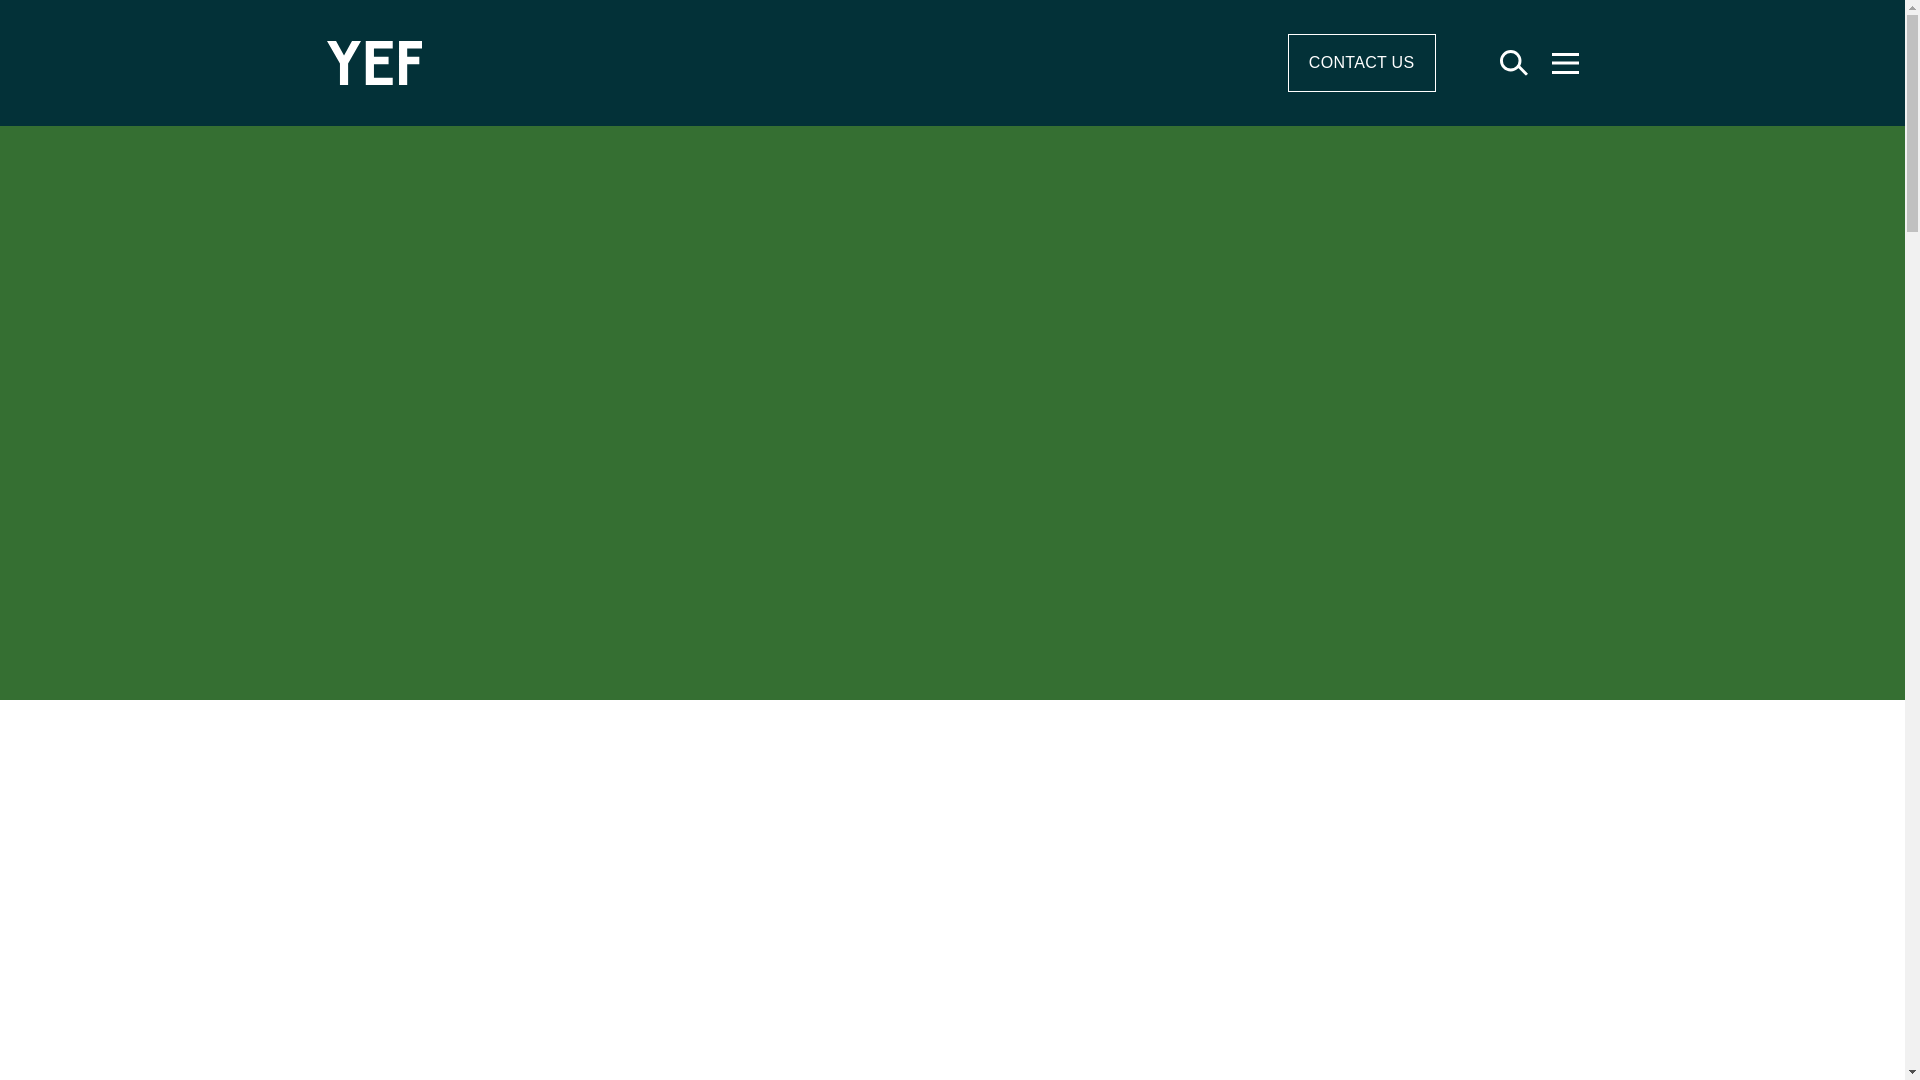 This screenshot has height=1080, width=1920. What do you see at coordinates (683, 63) in the screenshot?
I see `Return Home` at bounding box center [683, 63].